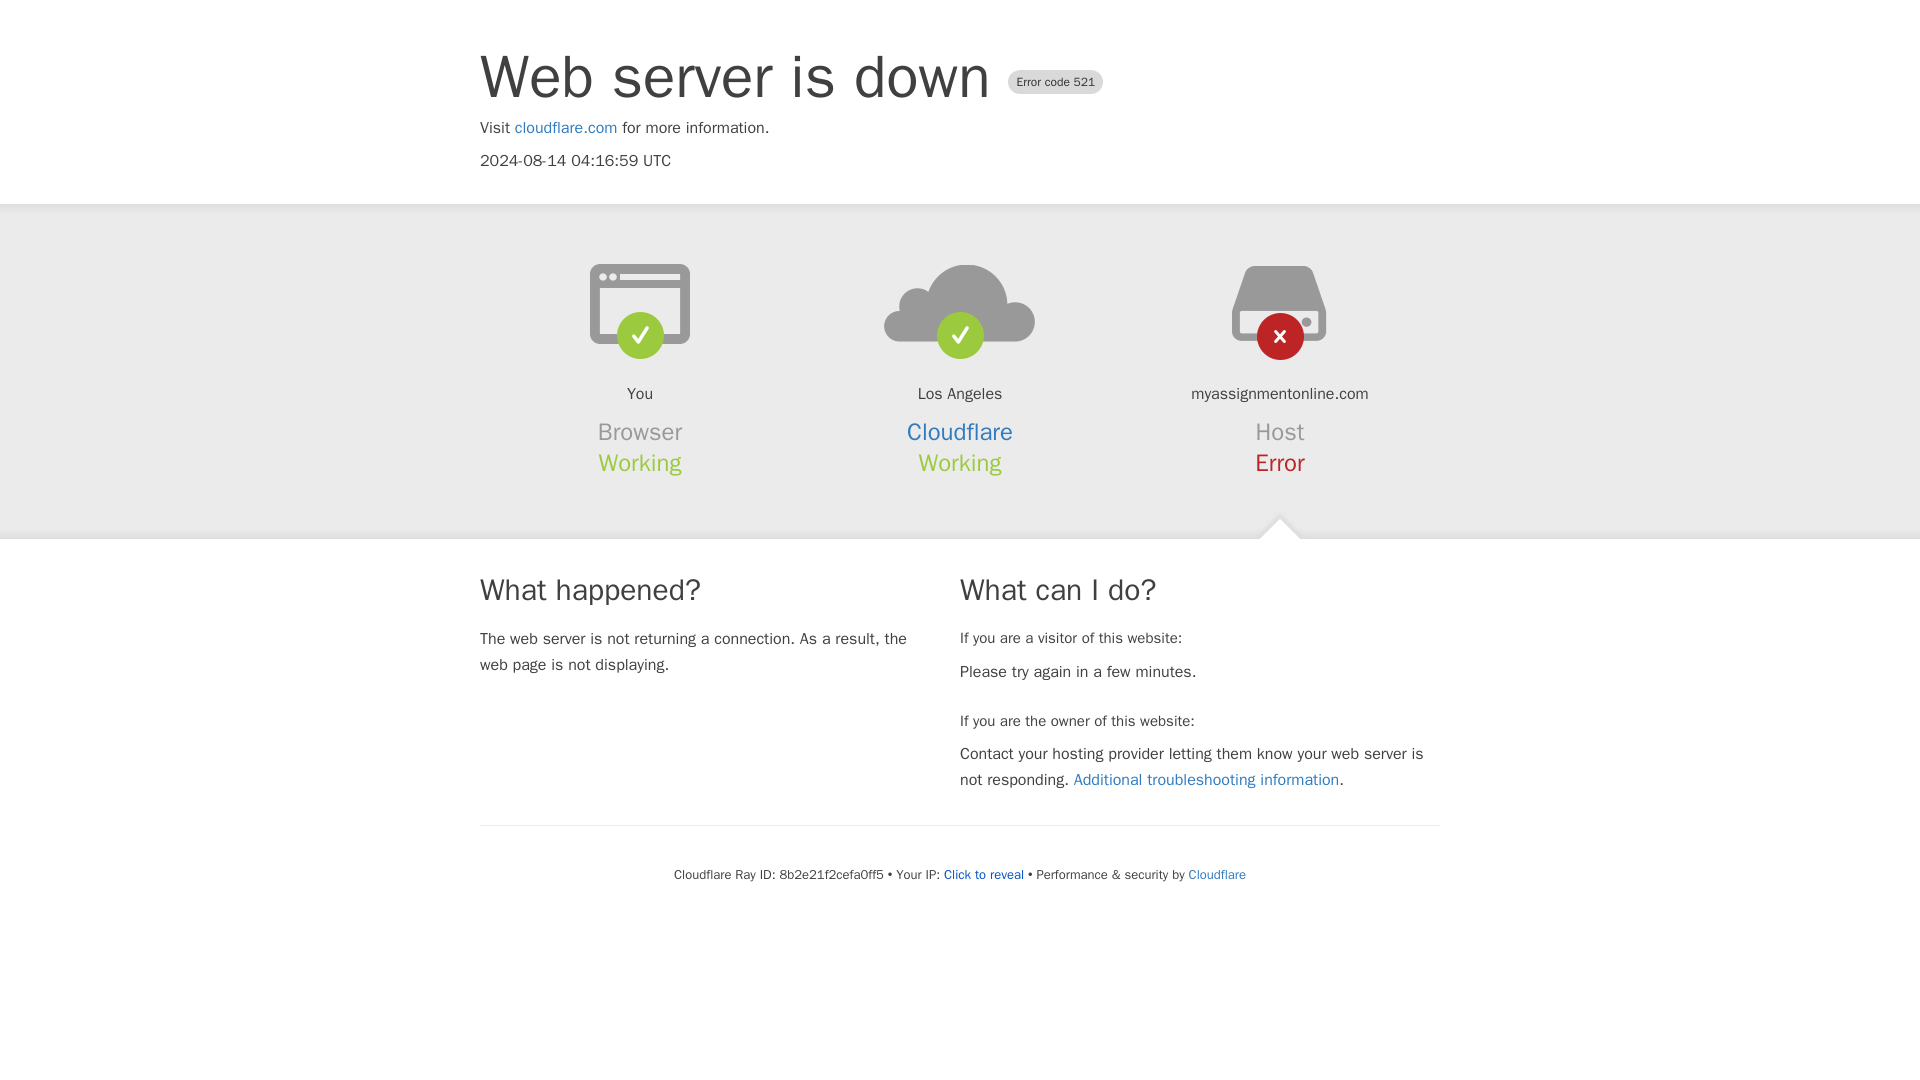 The width and height of the screenshot is (1920, 1080). What do you see at coordinates (984, 875) in the screenshot?
I see `Click to reveal` at bounding box center [984, 875].